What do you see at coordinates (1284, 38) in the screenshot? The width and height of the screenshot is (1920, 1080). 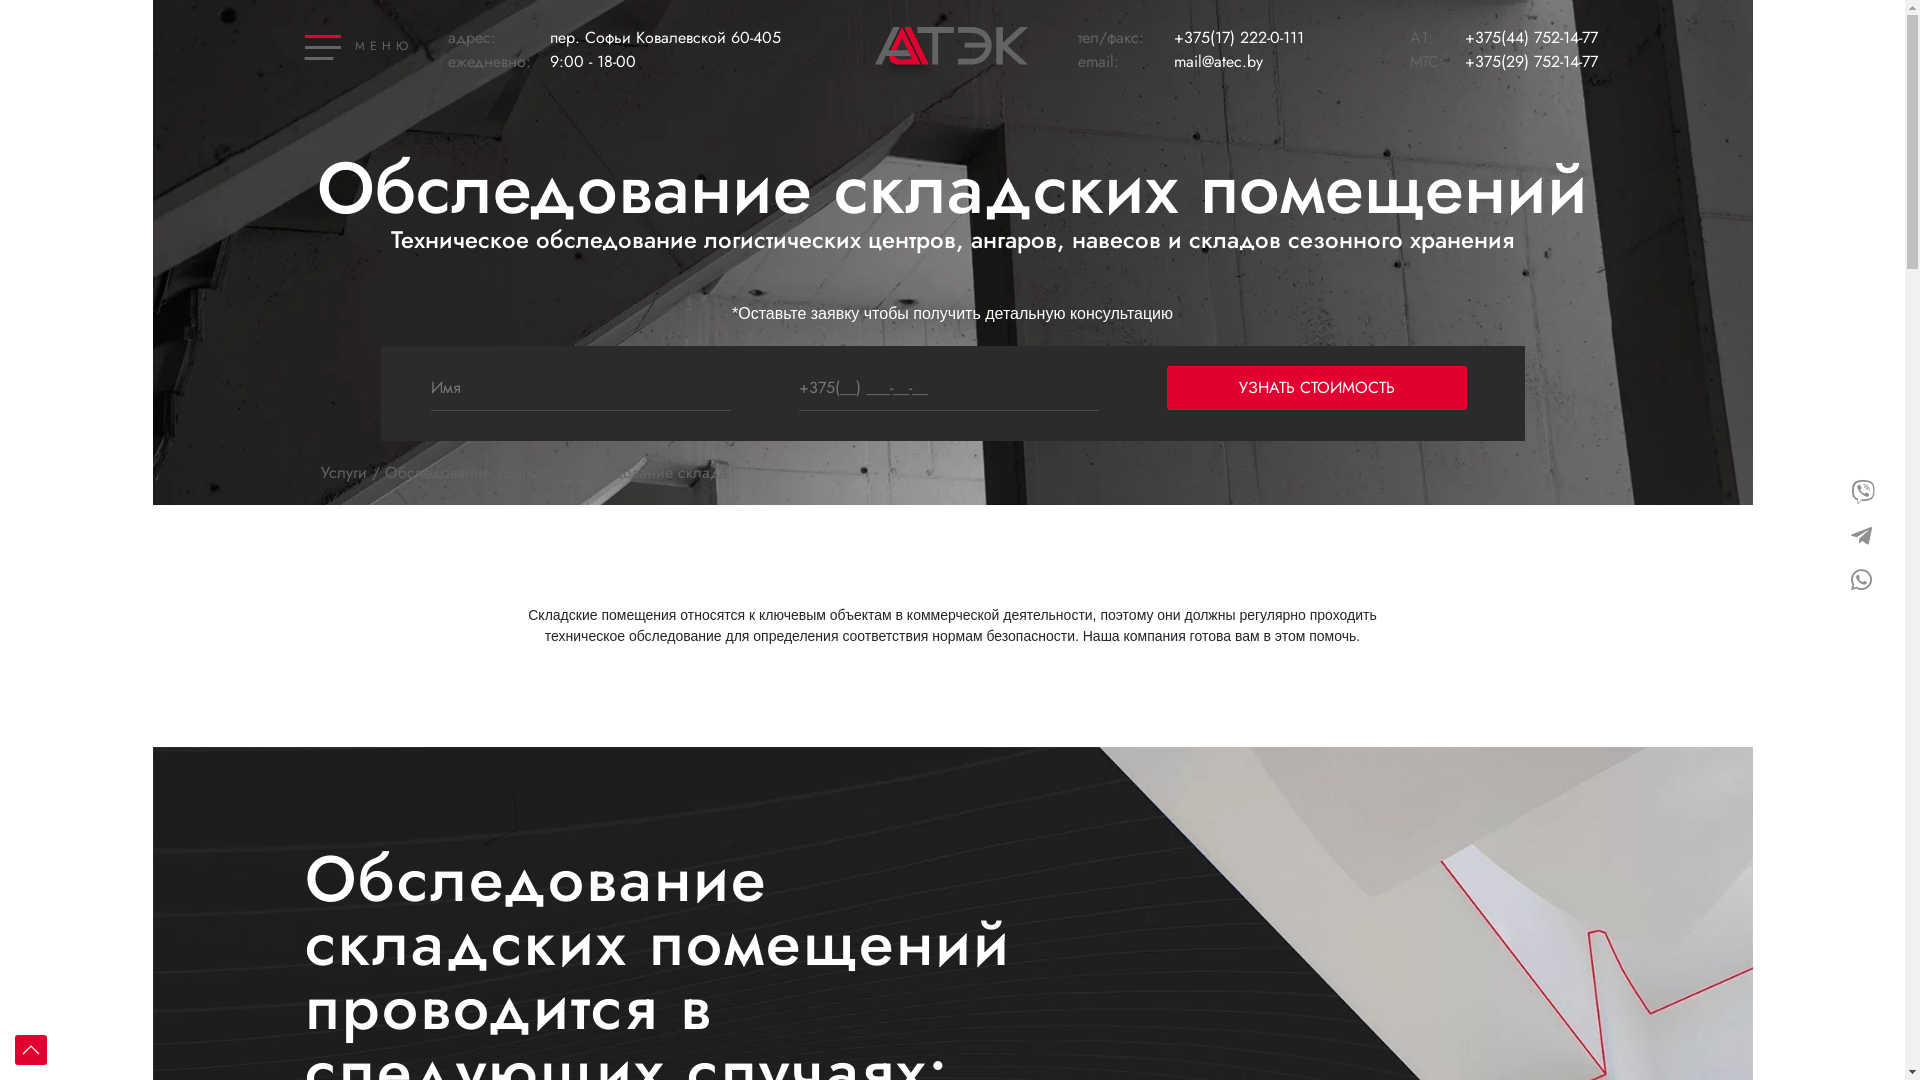 I see `+375(17) 222-0-111` at bounding box center [1284, 38].